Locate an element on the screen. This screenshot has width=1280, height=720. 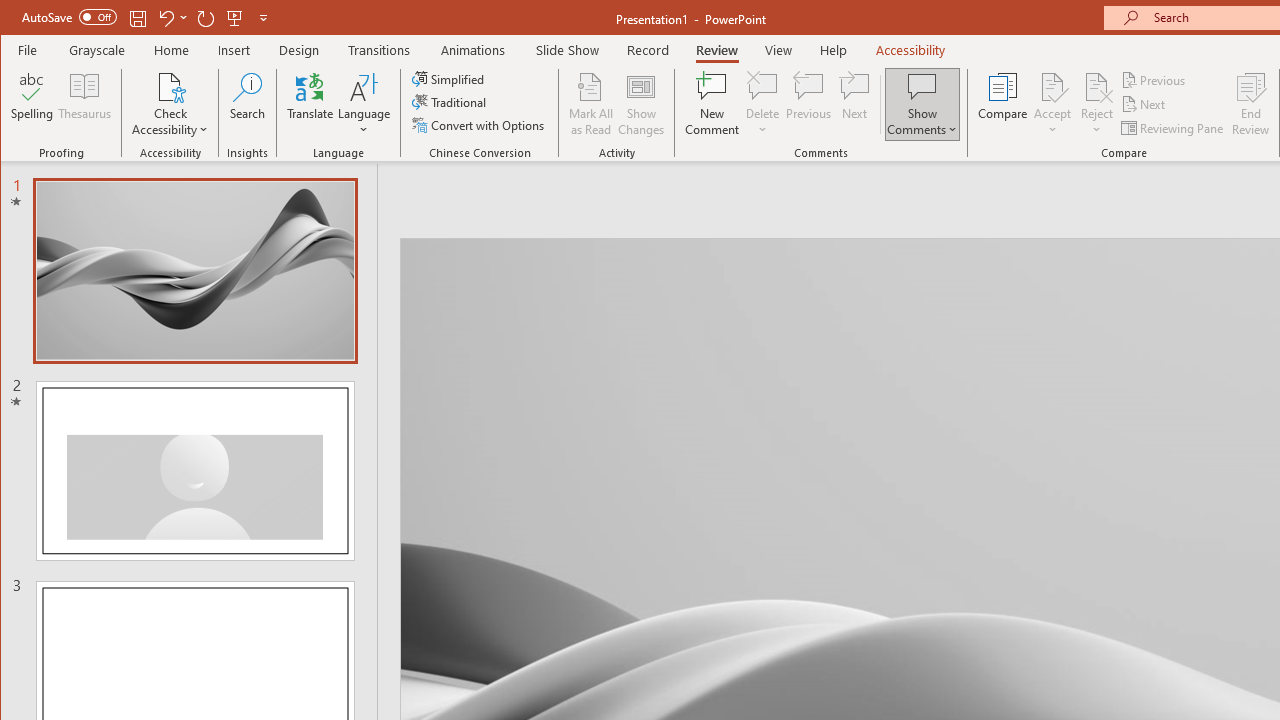
Translate is located at coordinates (310, 104).